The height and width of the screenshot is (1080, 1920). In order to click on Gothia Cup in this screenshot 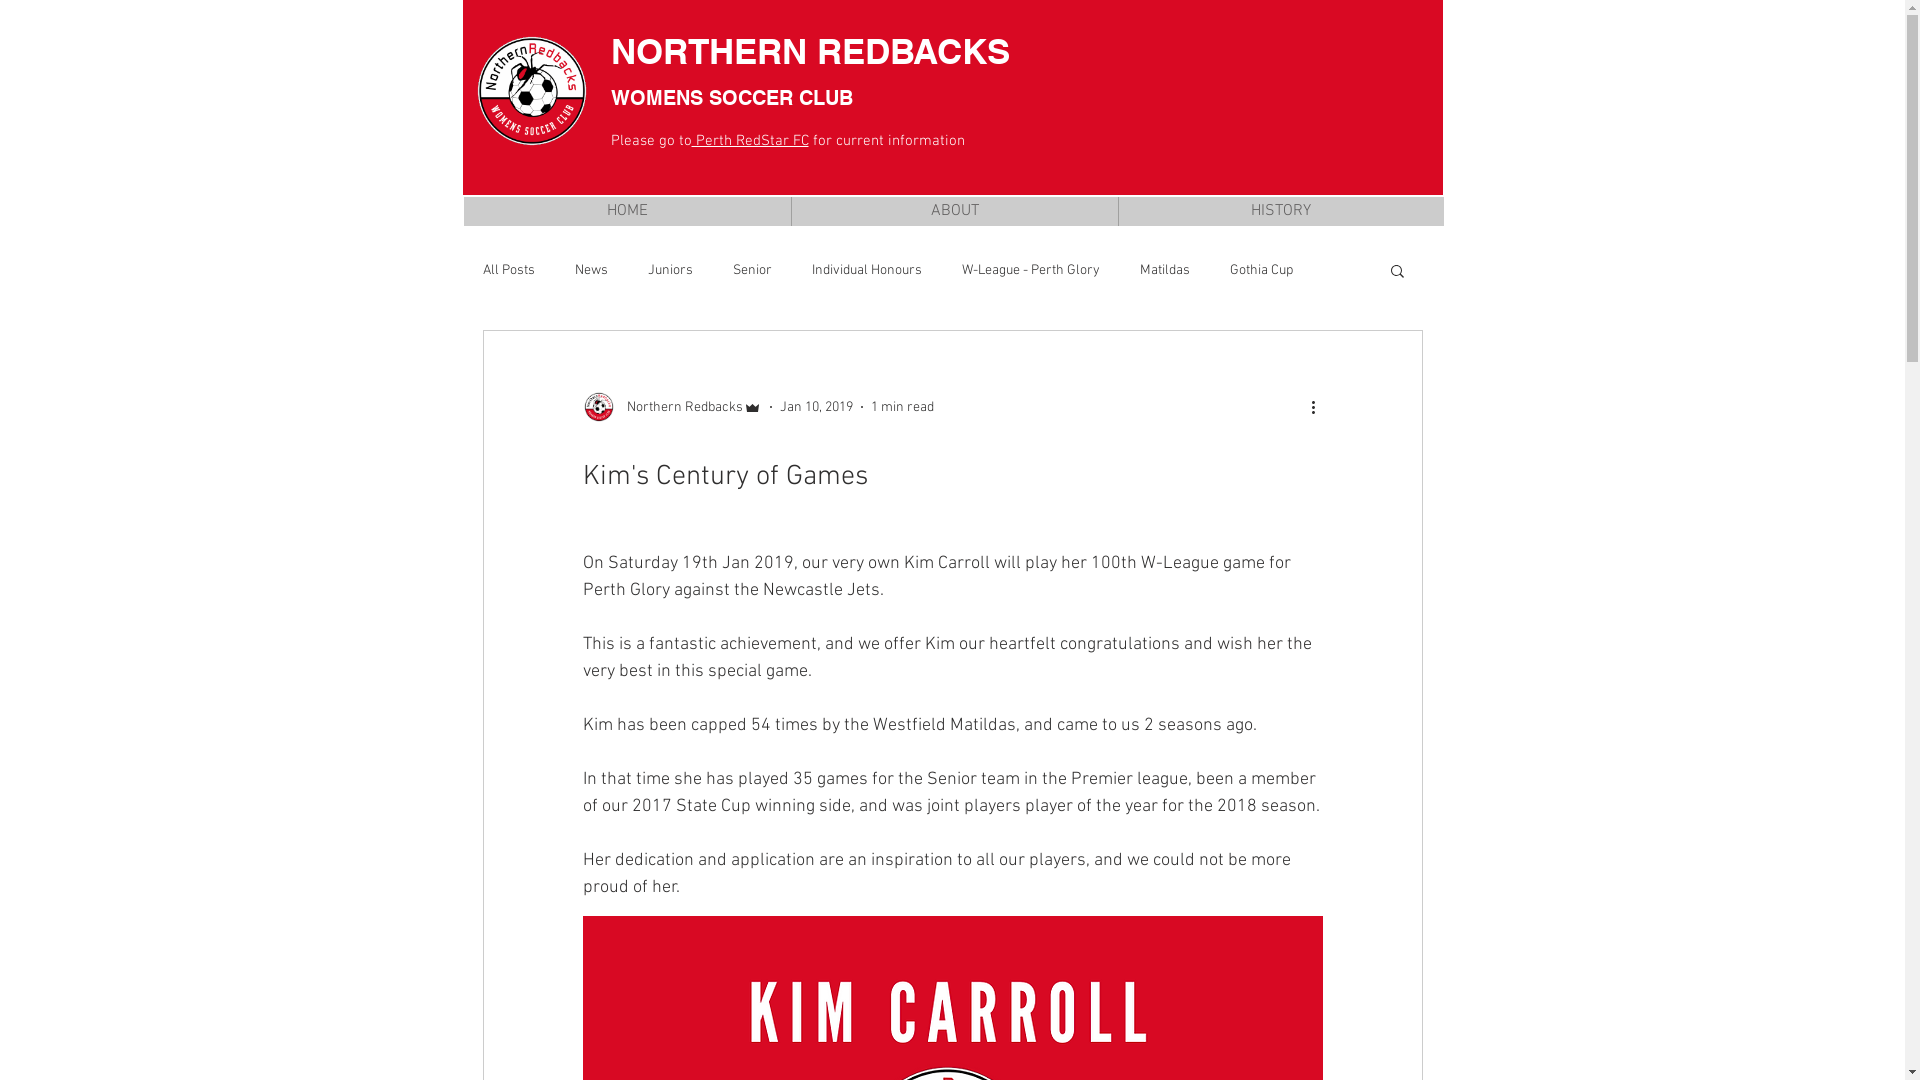, I will do `click(1262, 270)`.